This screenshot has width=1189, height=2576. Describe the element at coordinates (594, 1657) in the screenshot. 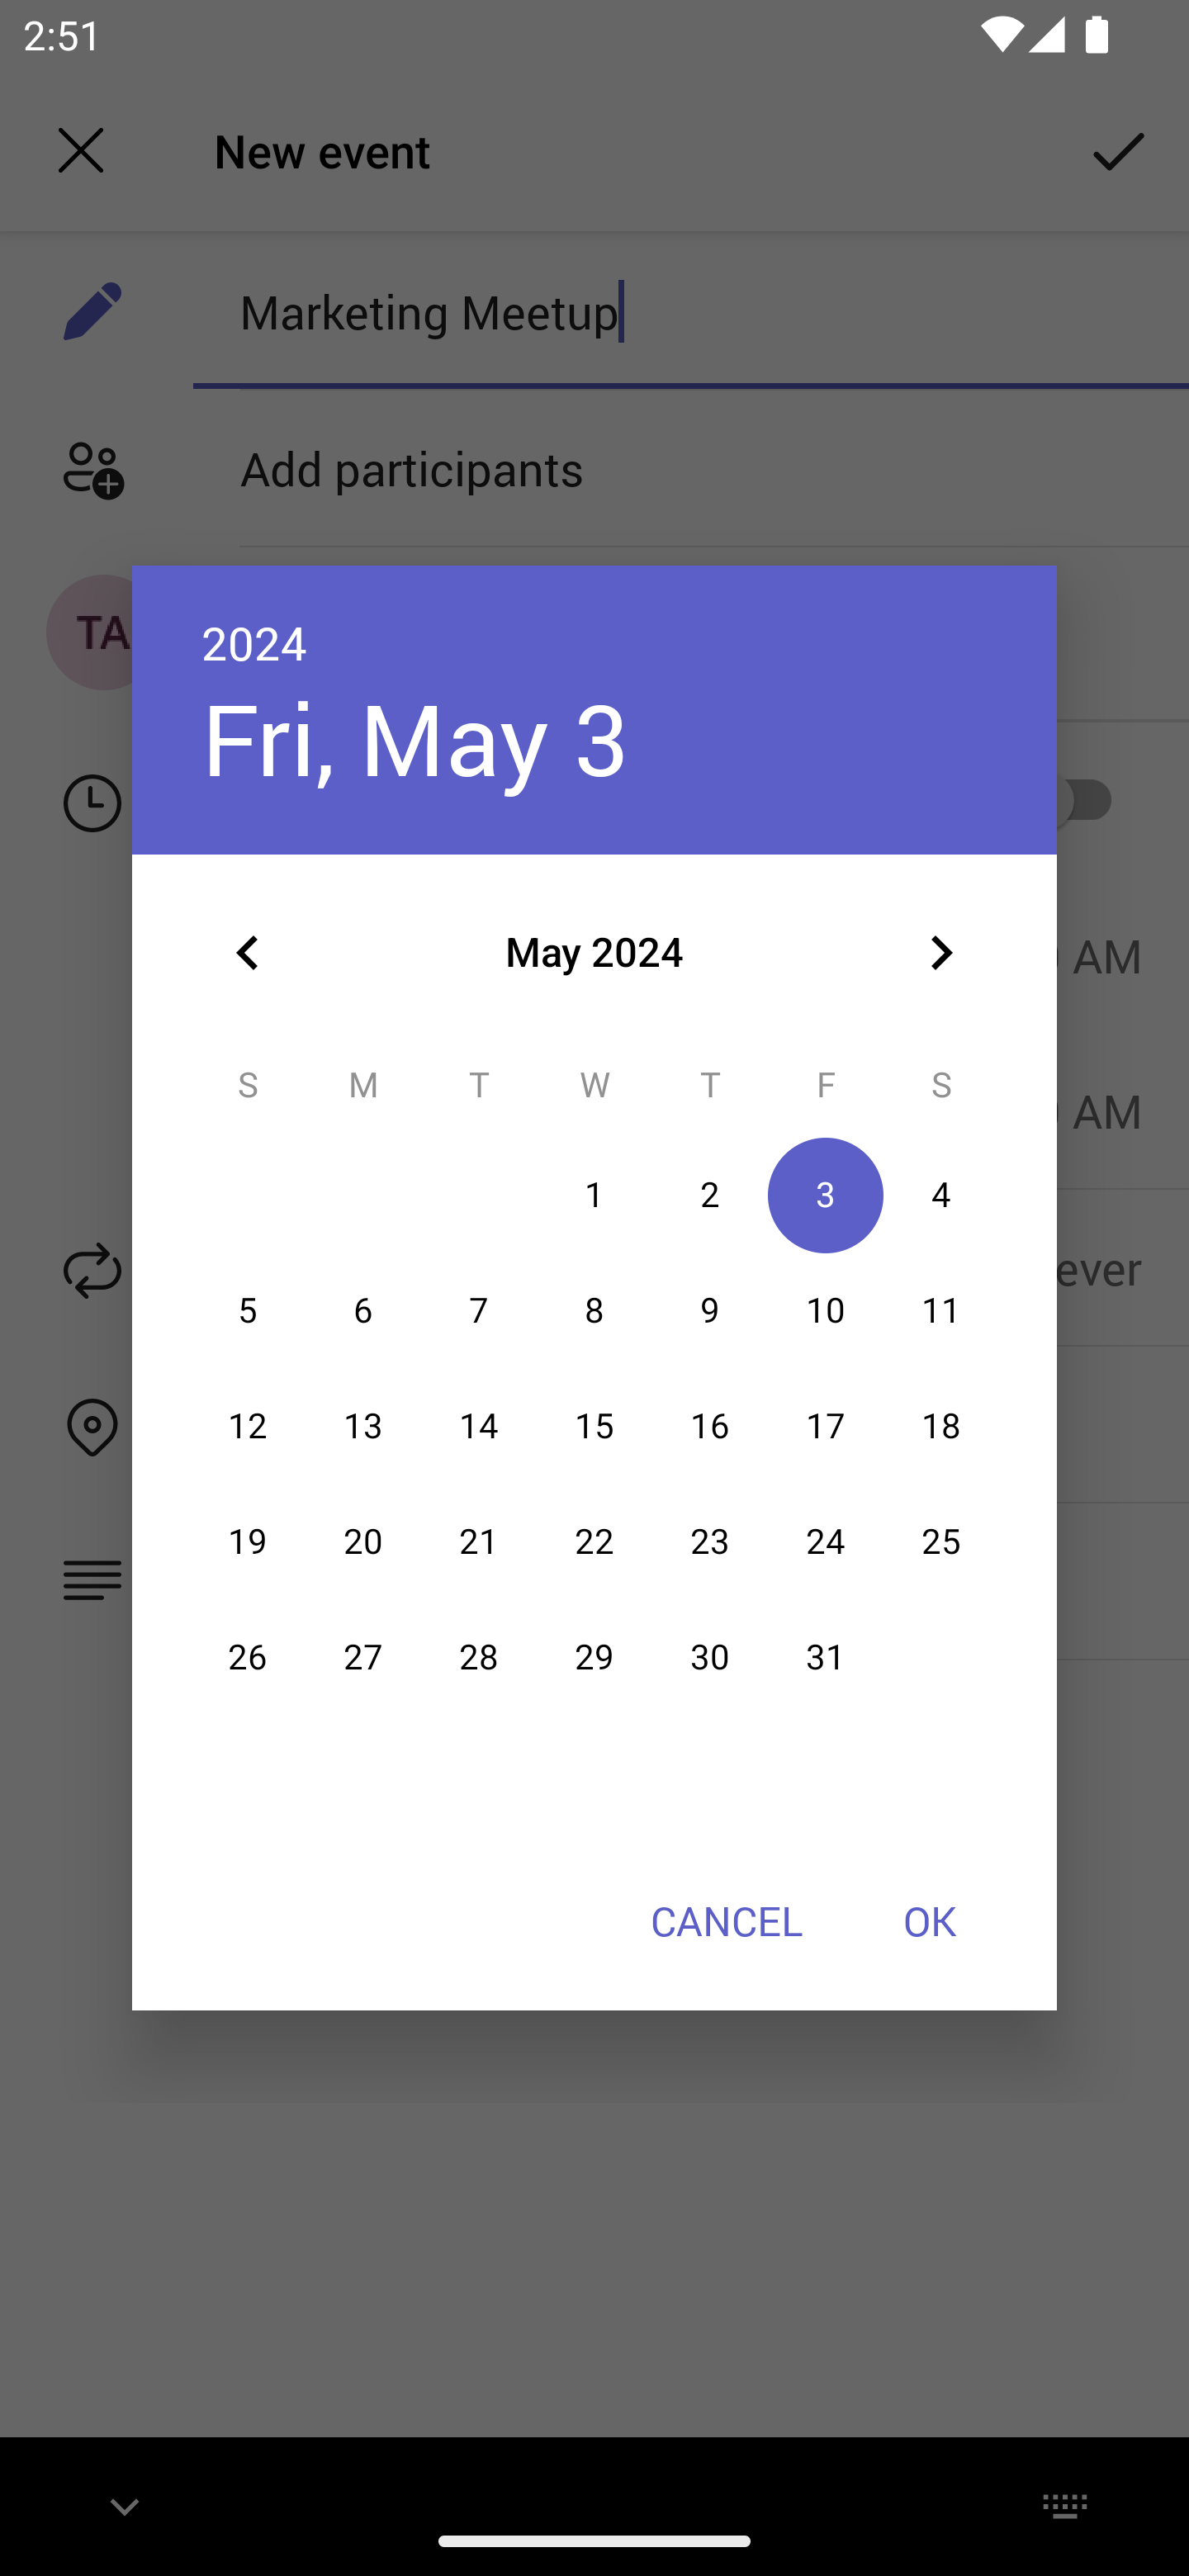

I see `29 29 May 2024` at that location.